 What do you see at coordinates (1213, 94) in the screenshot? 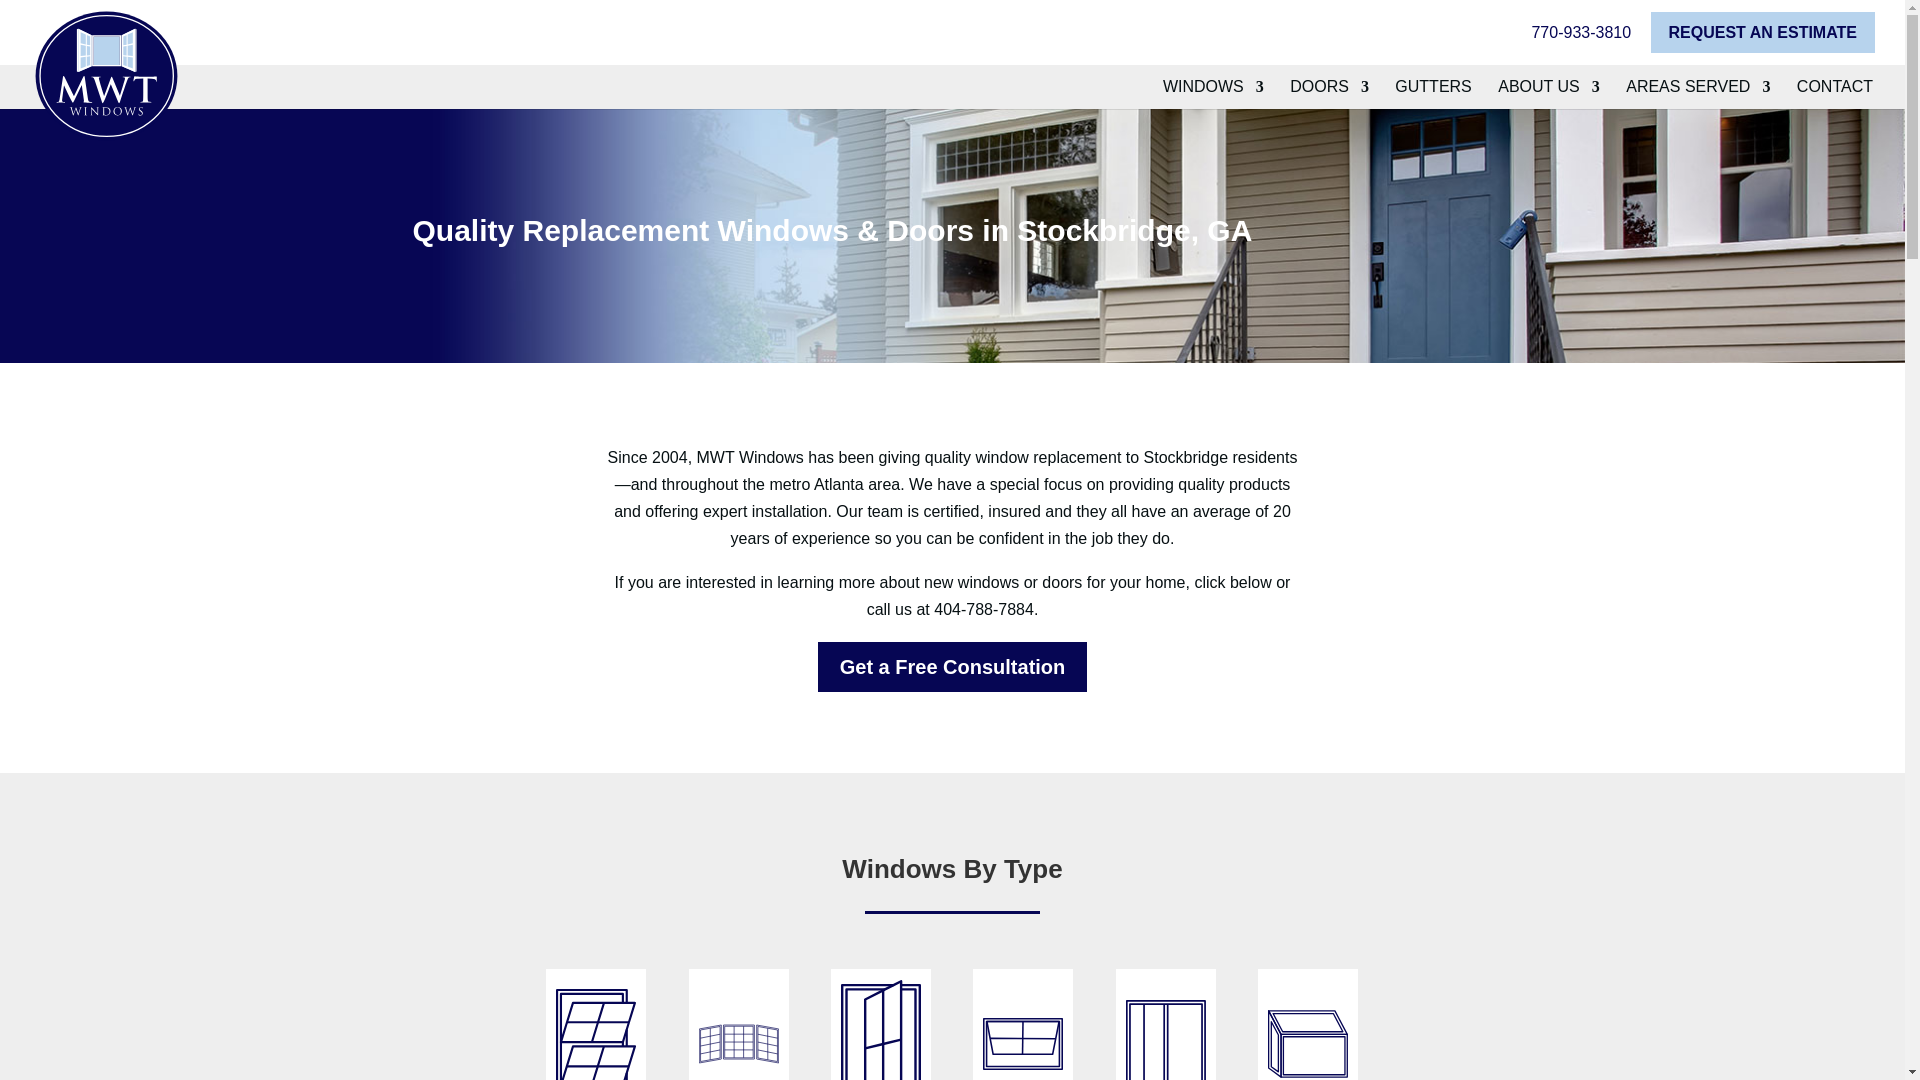
I see `WINDOWS` at bounding box center [1213, 94].